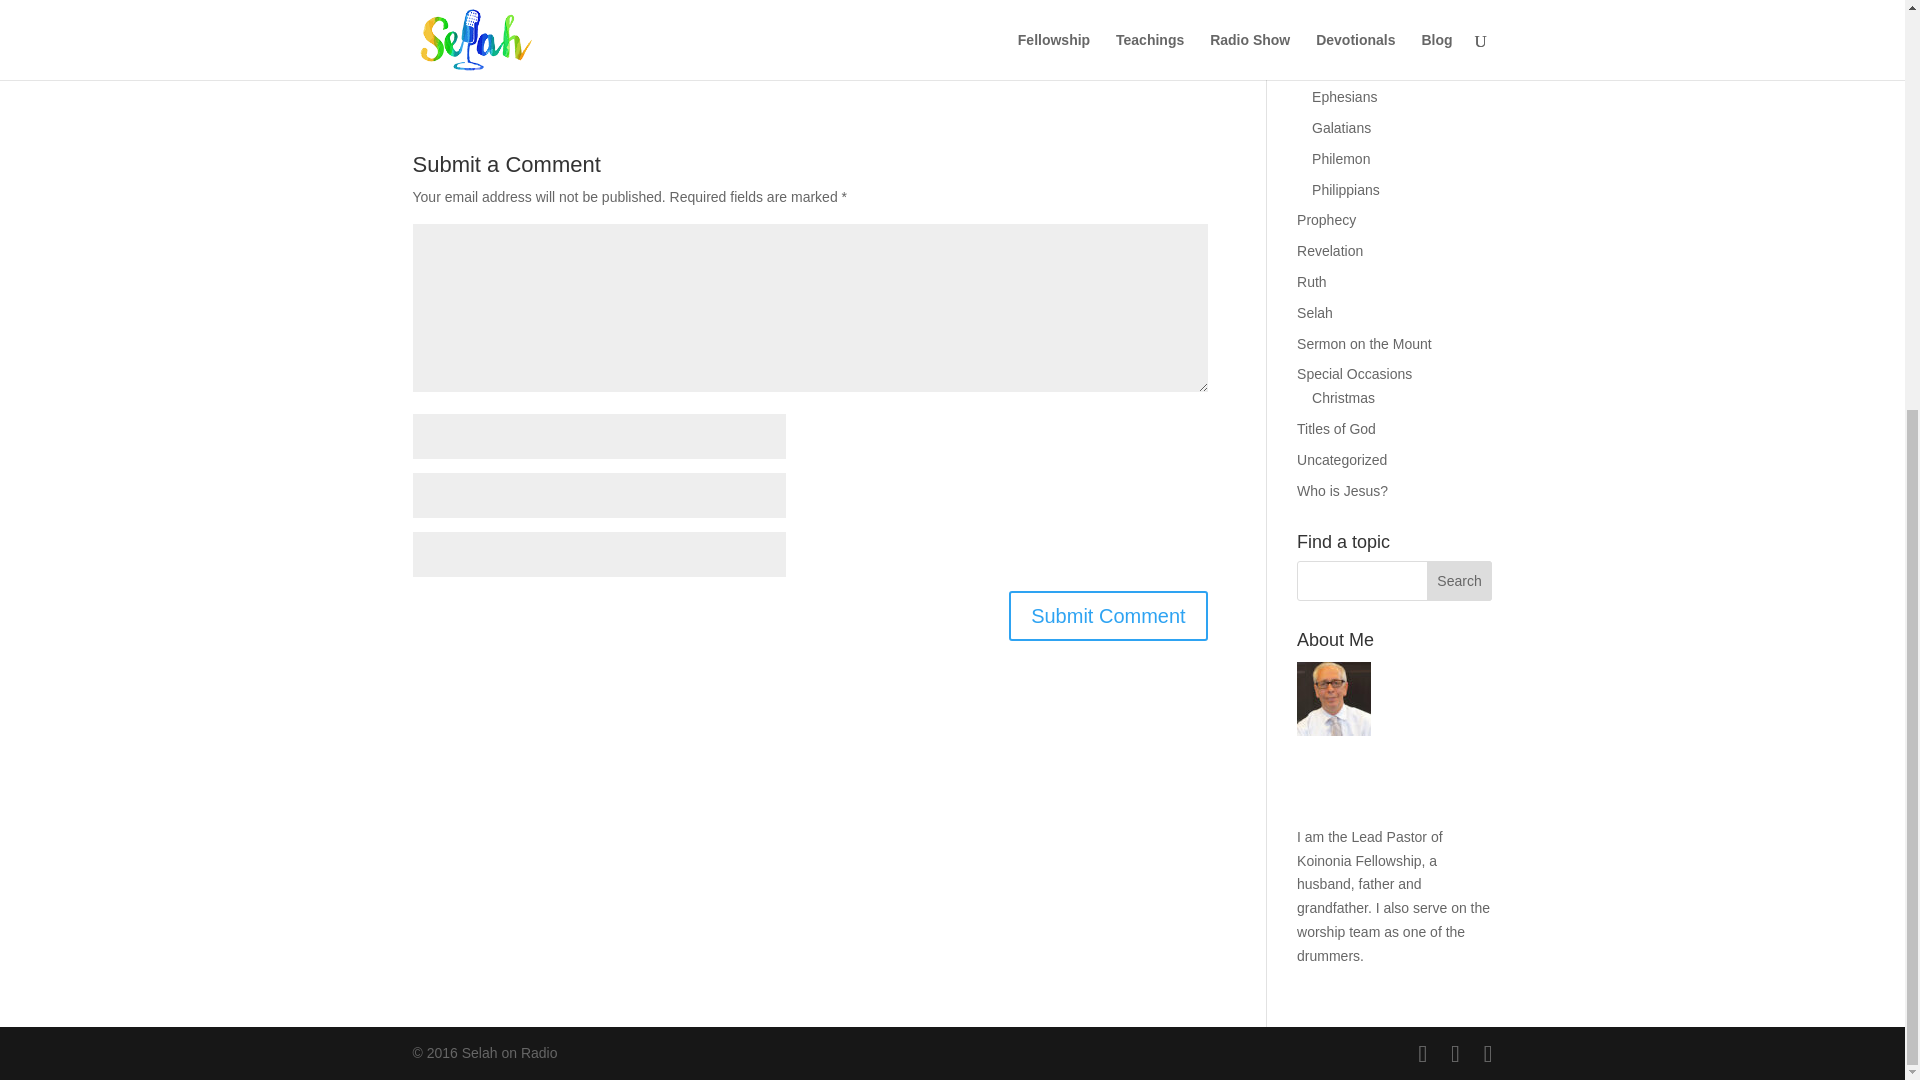 The width and height of the screenshot is (1920, 1080). Describe the element at coordinates (1346, 66) in the screenshot. I see `Colossians` at that location.